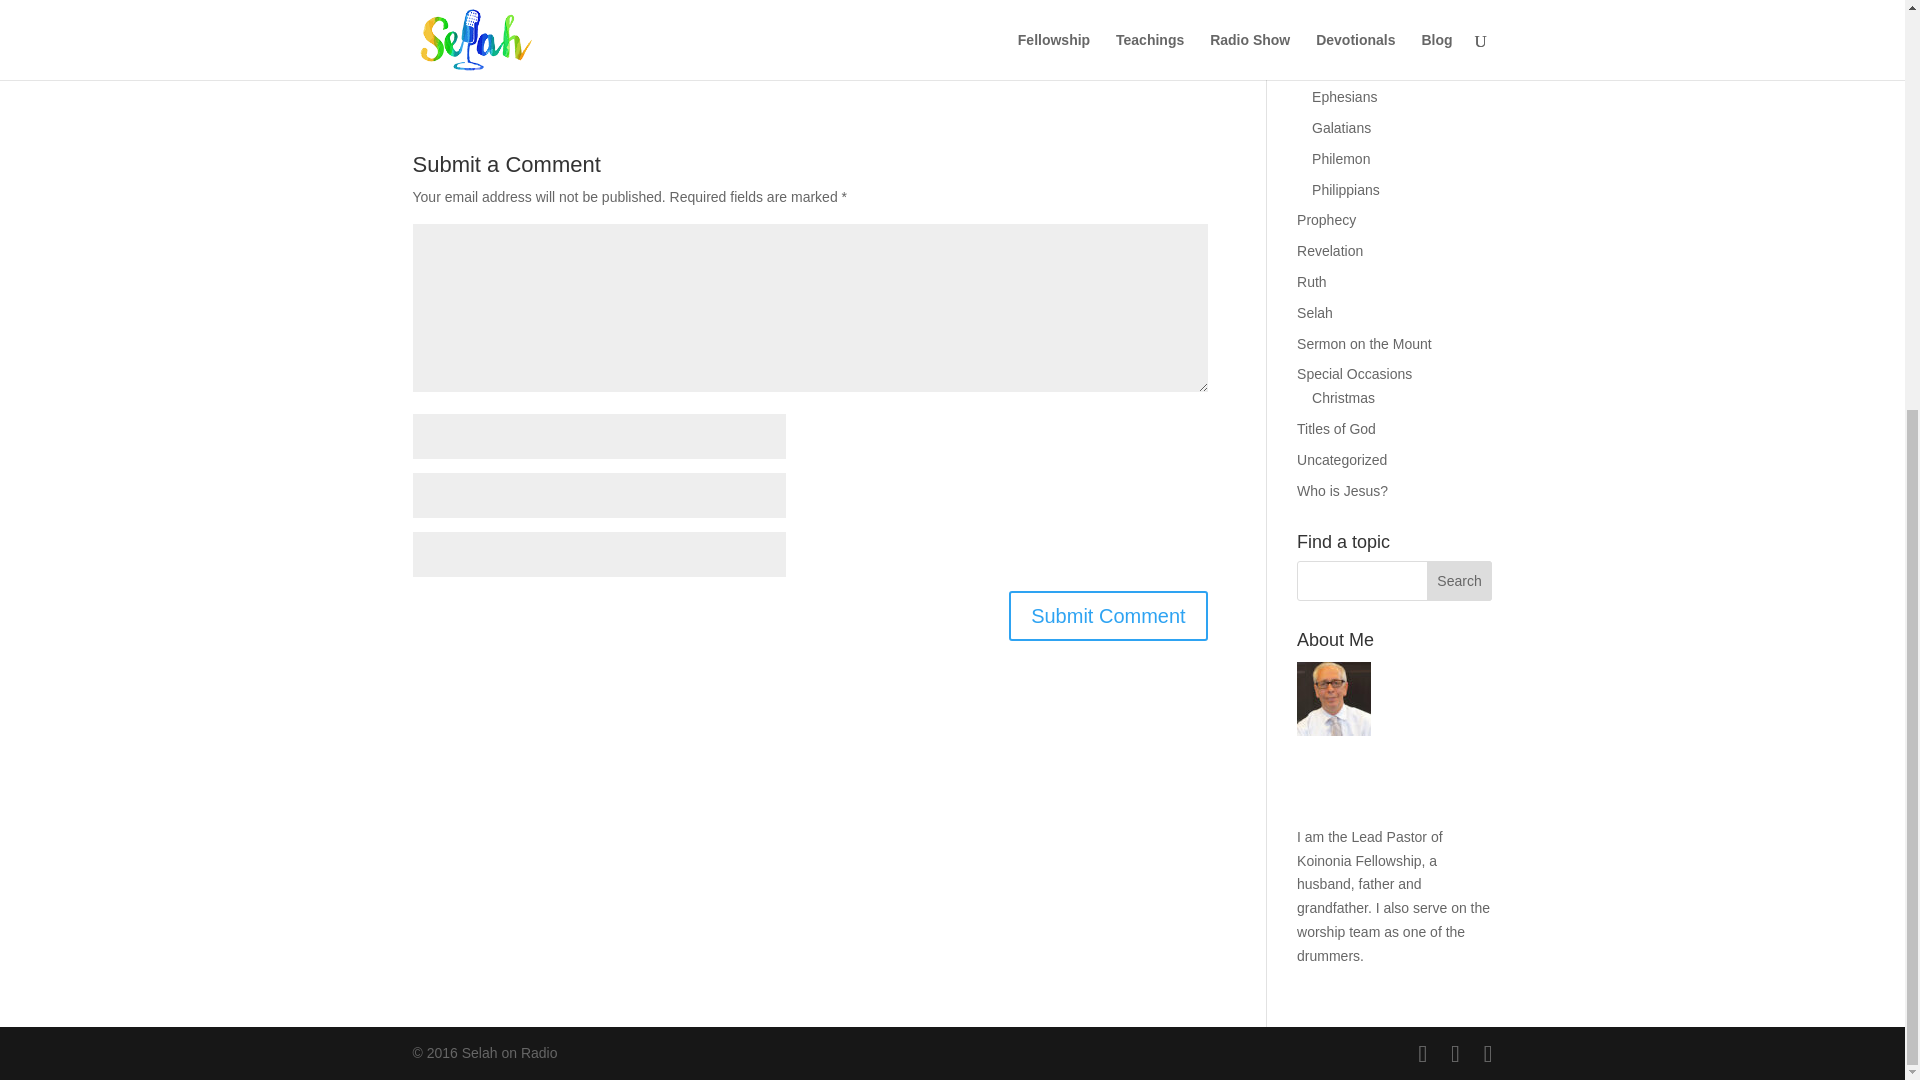 The width and height of the screenshot is (1920, 1080). Describe the element at coordinates (1346, 66) in the screenshot. I see `Colossians` at that location.